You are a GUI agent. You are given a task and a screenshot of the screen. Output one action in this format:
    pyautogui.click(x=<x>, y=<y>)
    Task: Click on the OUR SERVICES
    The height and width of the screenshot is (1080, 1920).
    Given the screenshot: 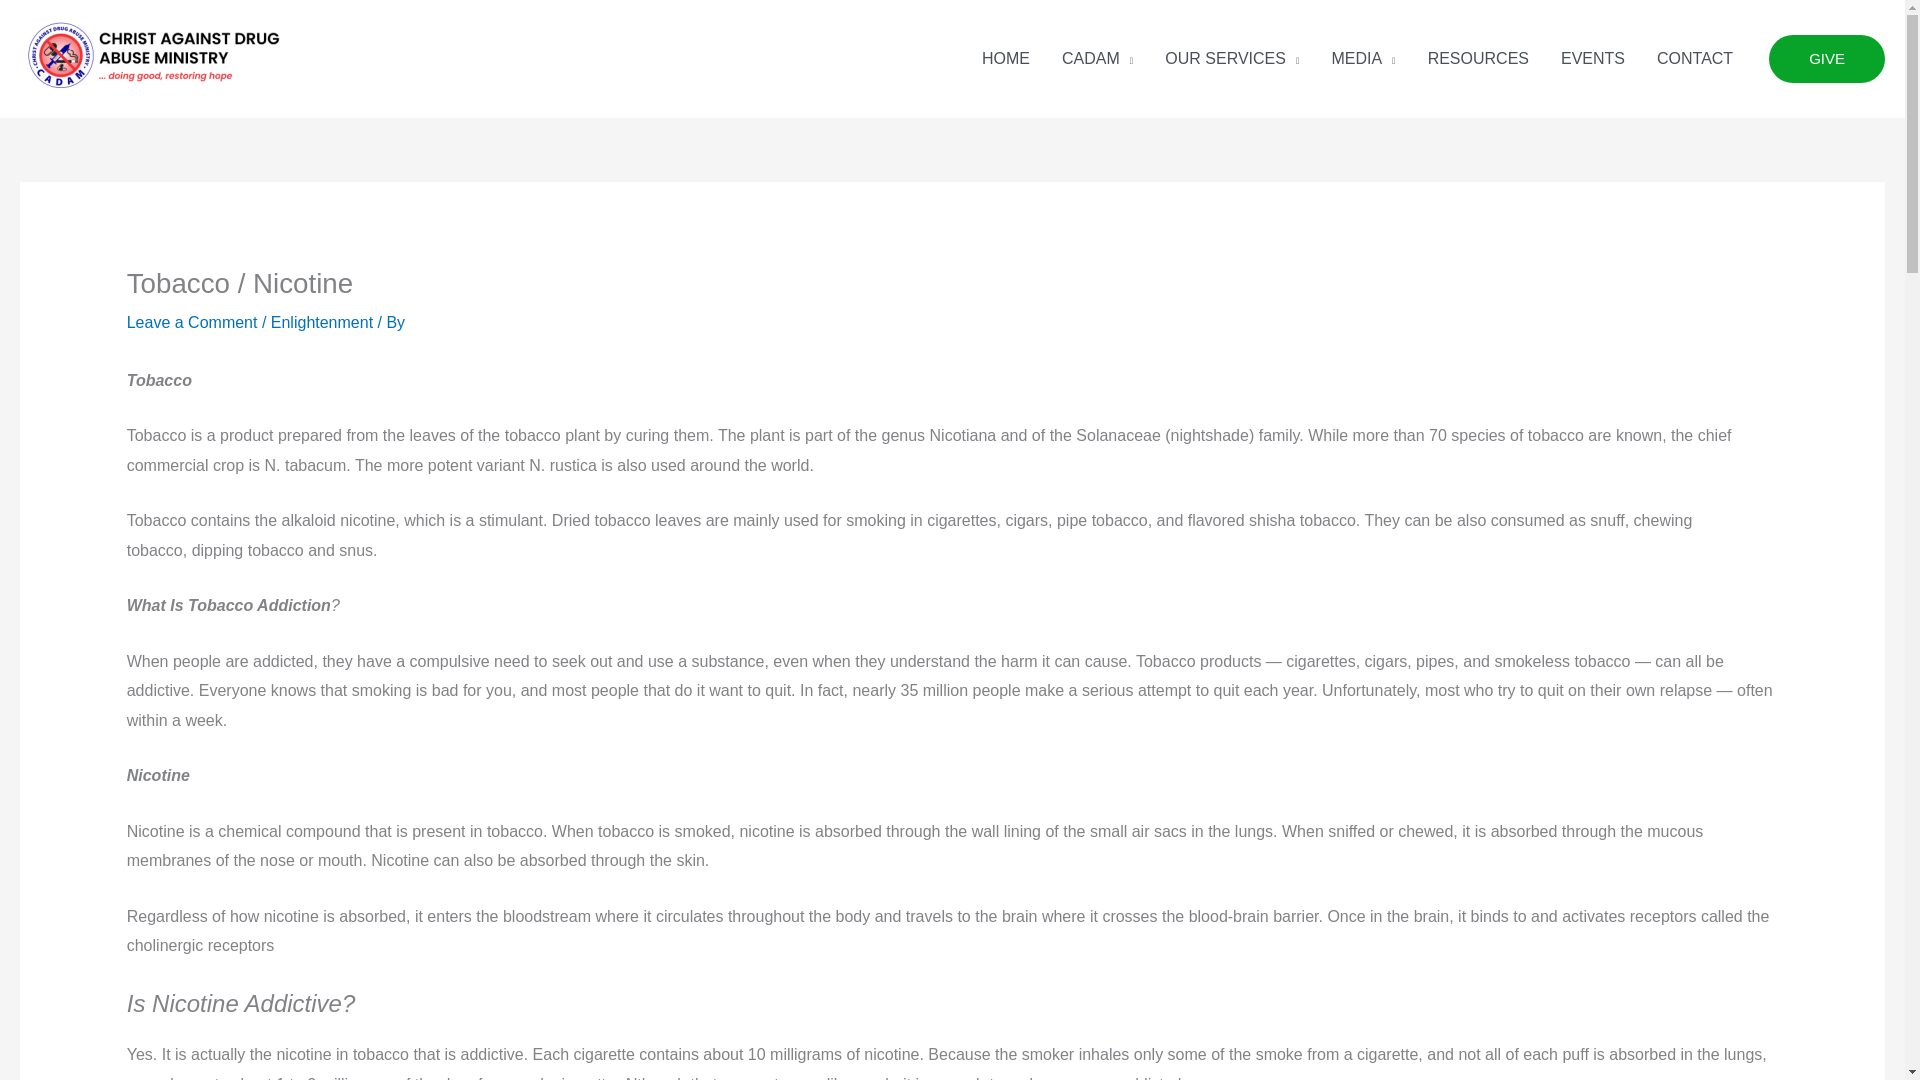 What is the action you would take?
    pyautogui.click(x=1232, y=58)
    